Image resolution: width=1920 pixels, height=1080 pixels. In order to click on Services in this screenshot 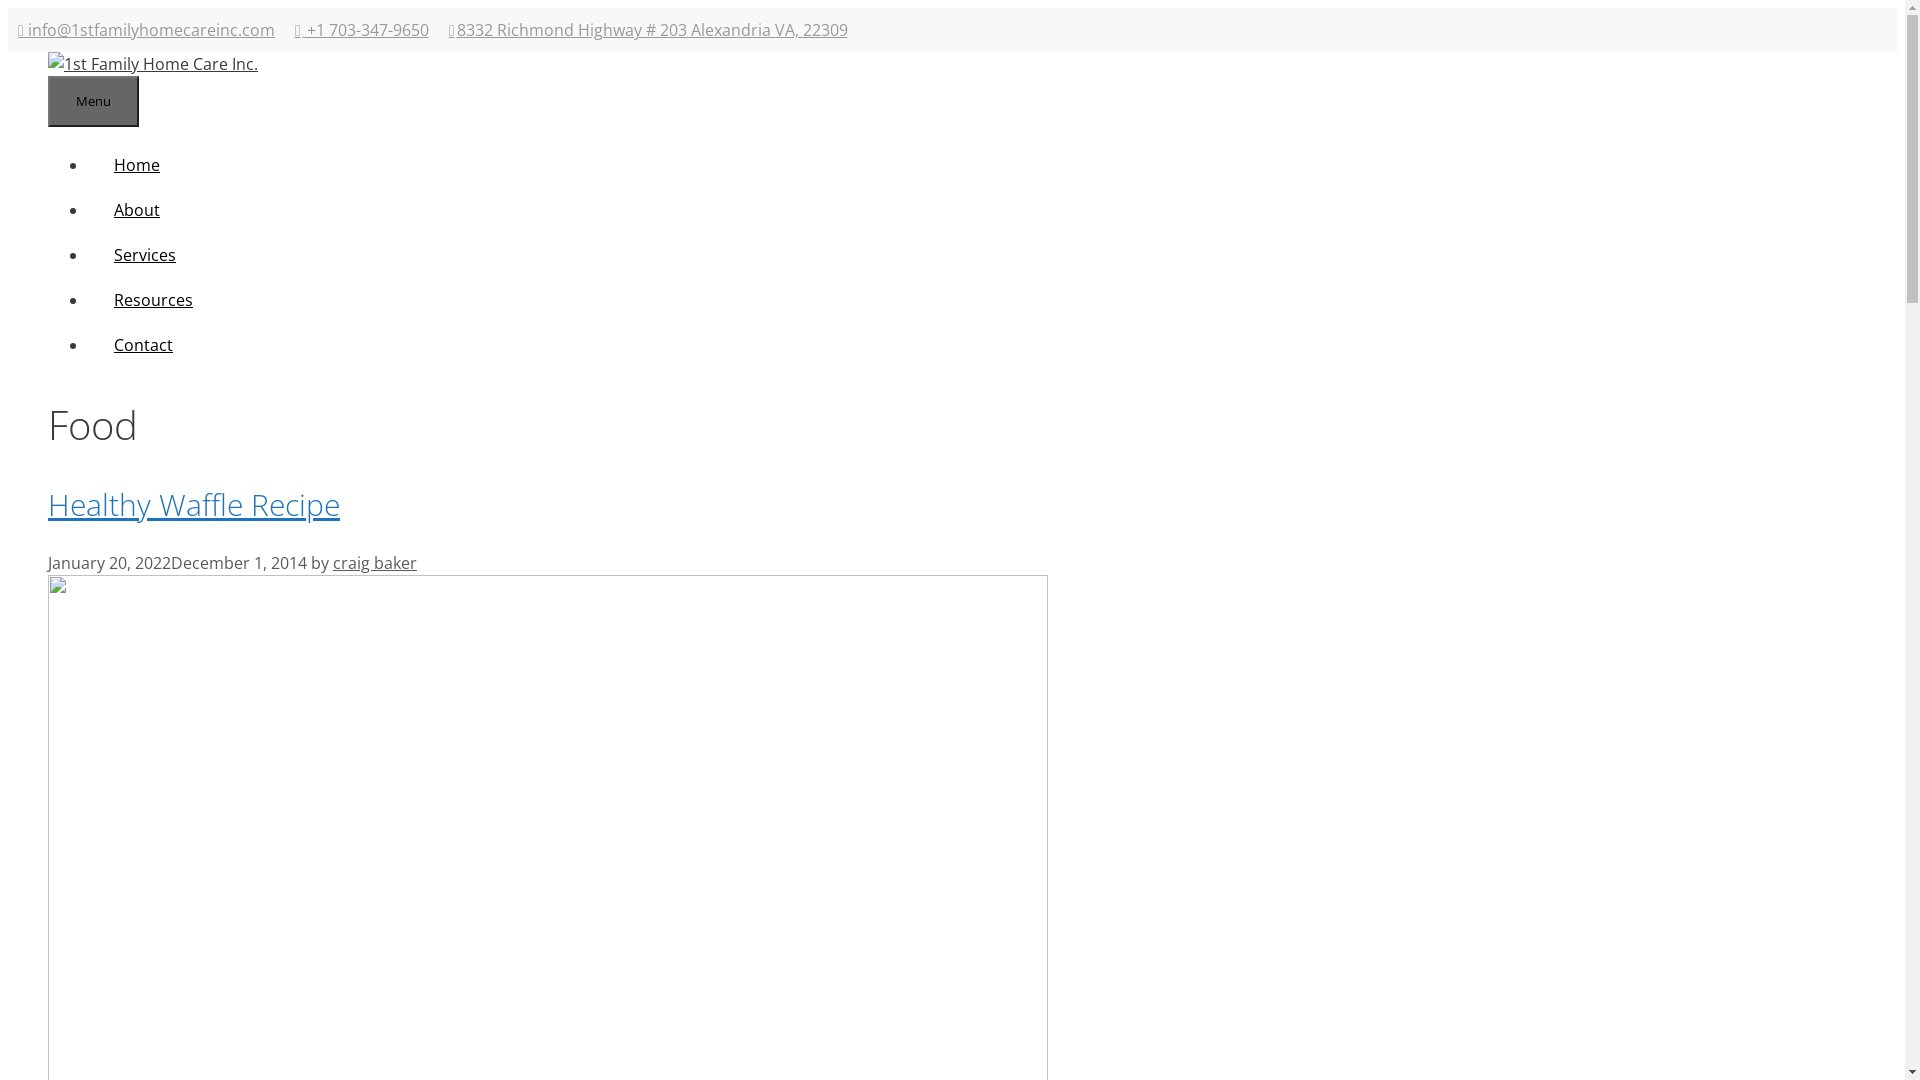, I will do `click(145, 255)`.